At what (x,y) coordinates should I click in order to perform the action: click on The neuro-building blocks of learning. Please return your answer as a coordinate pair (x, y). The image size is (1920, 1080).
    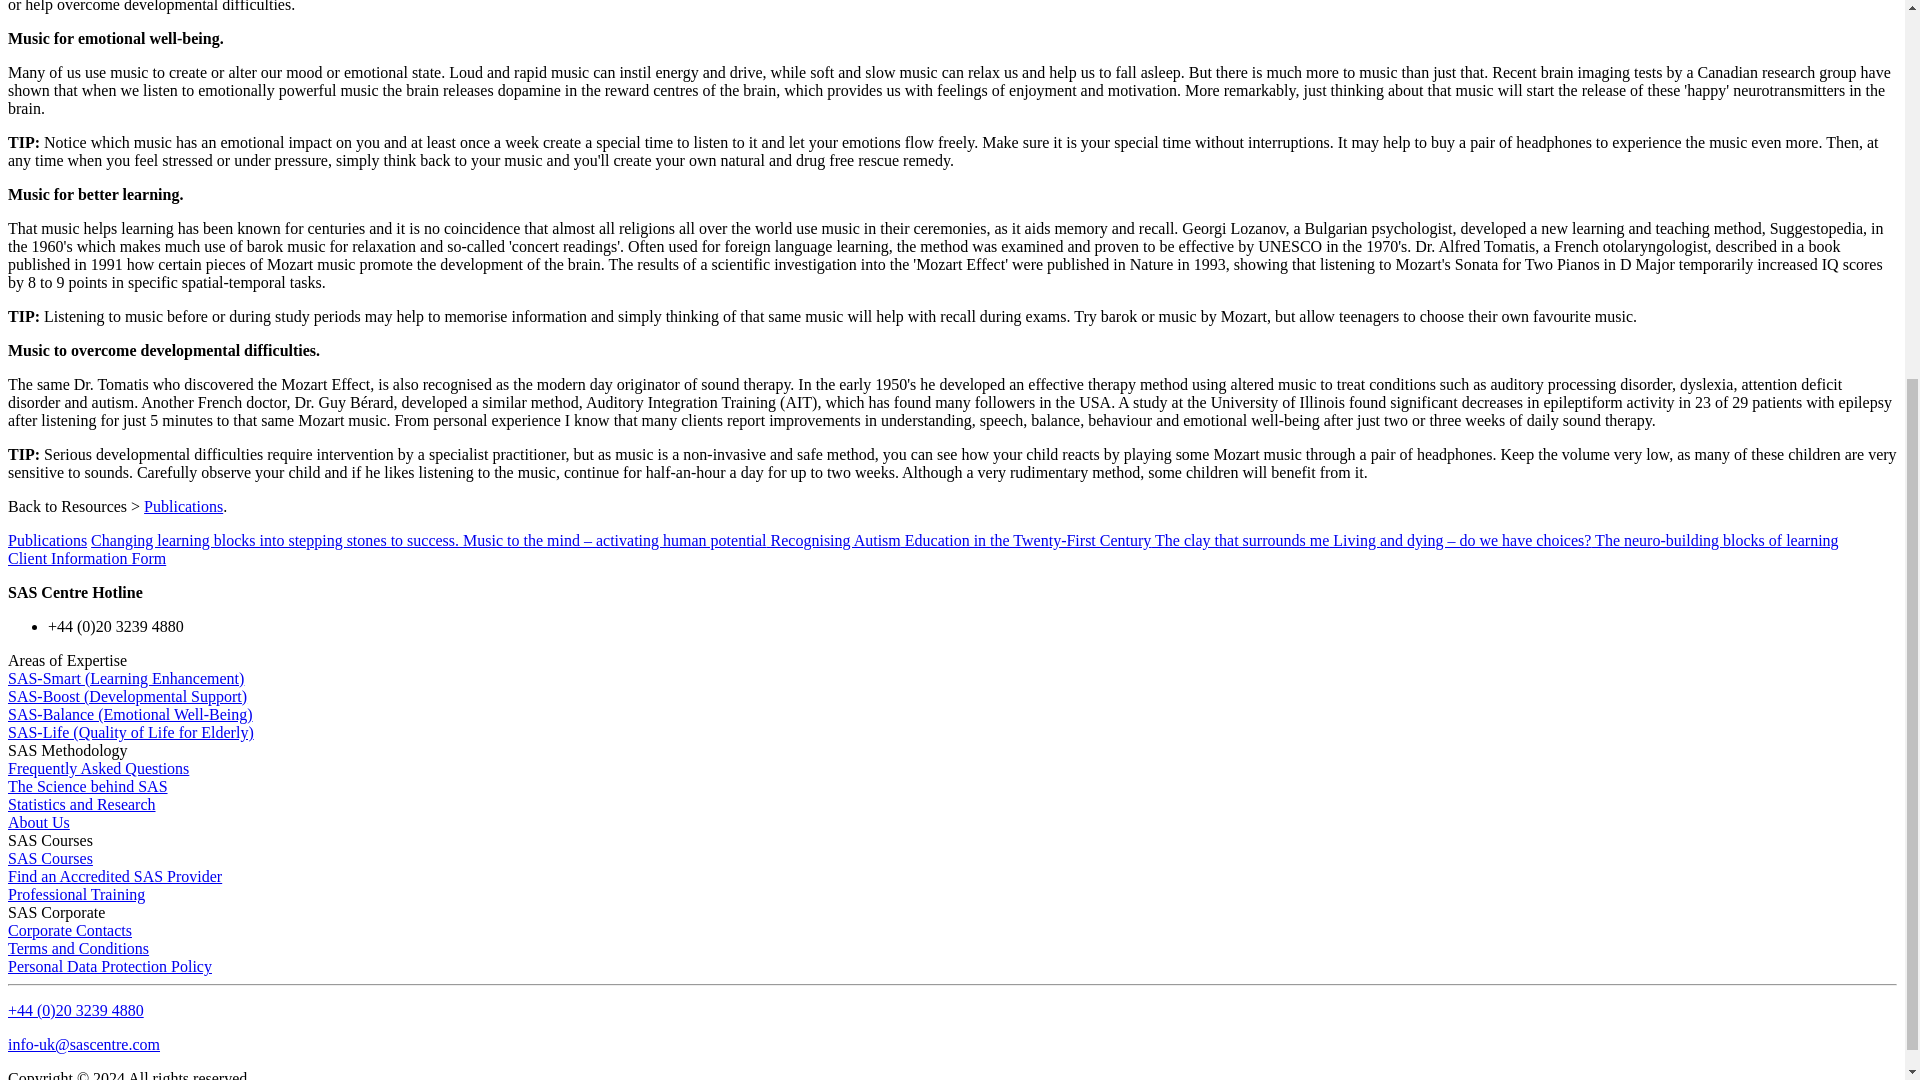
    Looking at the image, I should click on (1714, 540).